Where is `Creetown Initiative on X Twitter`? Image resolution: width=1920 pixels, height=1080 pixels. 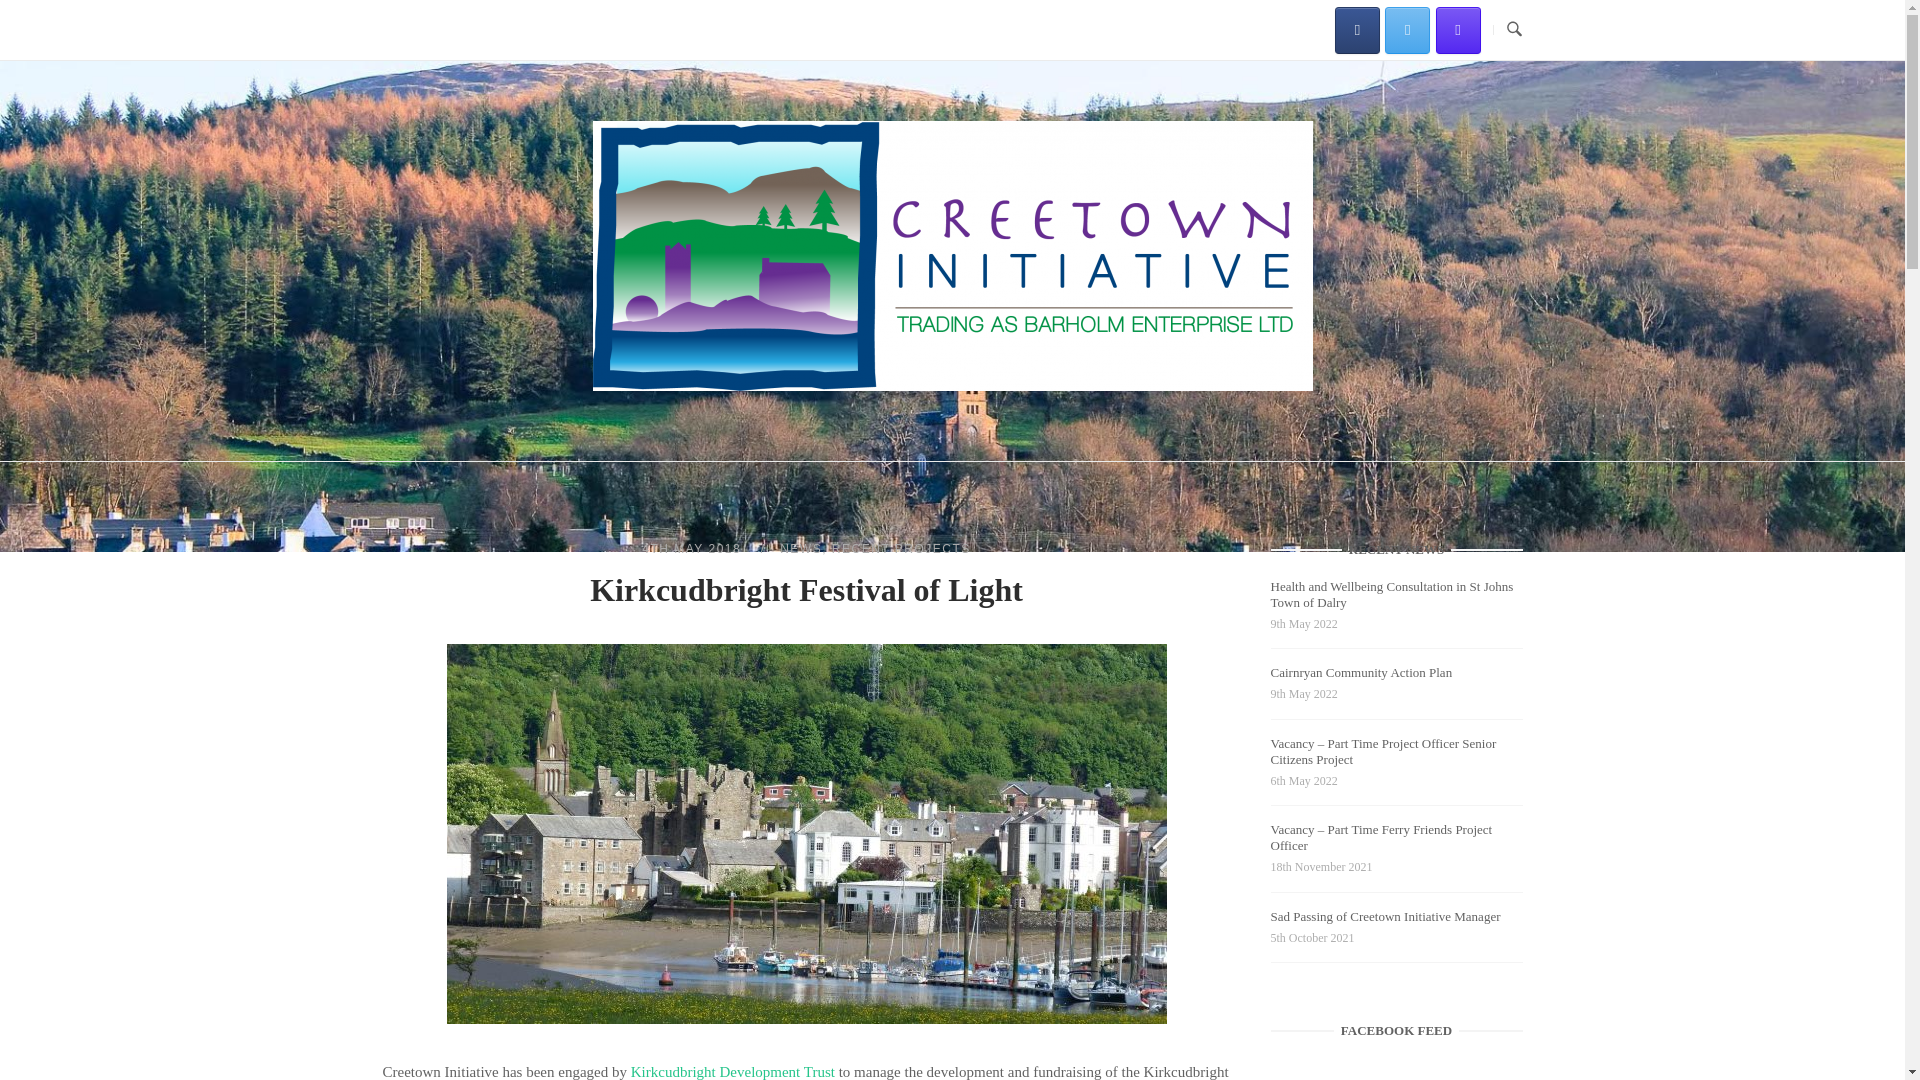
Creetown Initiative on X Twitter is located at coordinates (1407, 29).